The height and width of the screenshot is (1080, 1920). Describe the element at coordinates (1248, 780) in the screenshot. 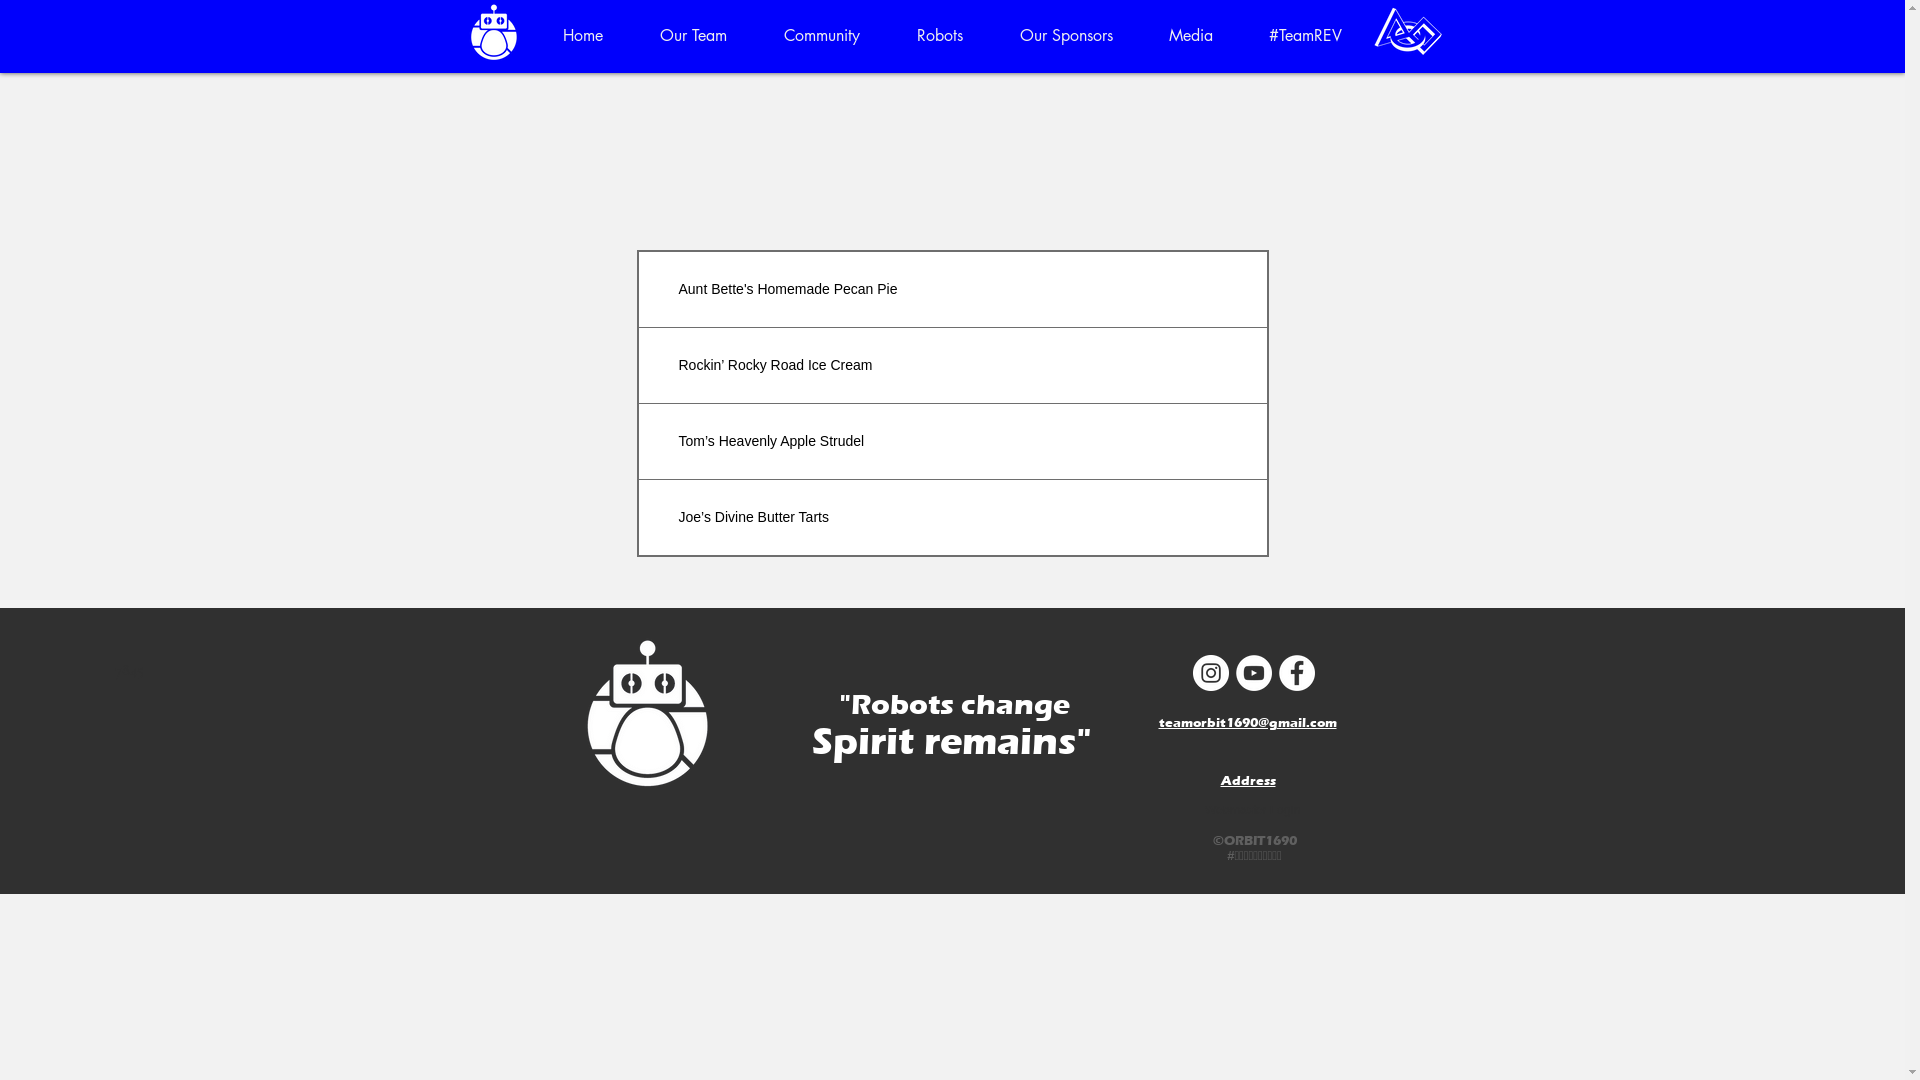

I see `Address` at that location.